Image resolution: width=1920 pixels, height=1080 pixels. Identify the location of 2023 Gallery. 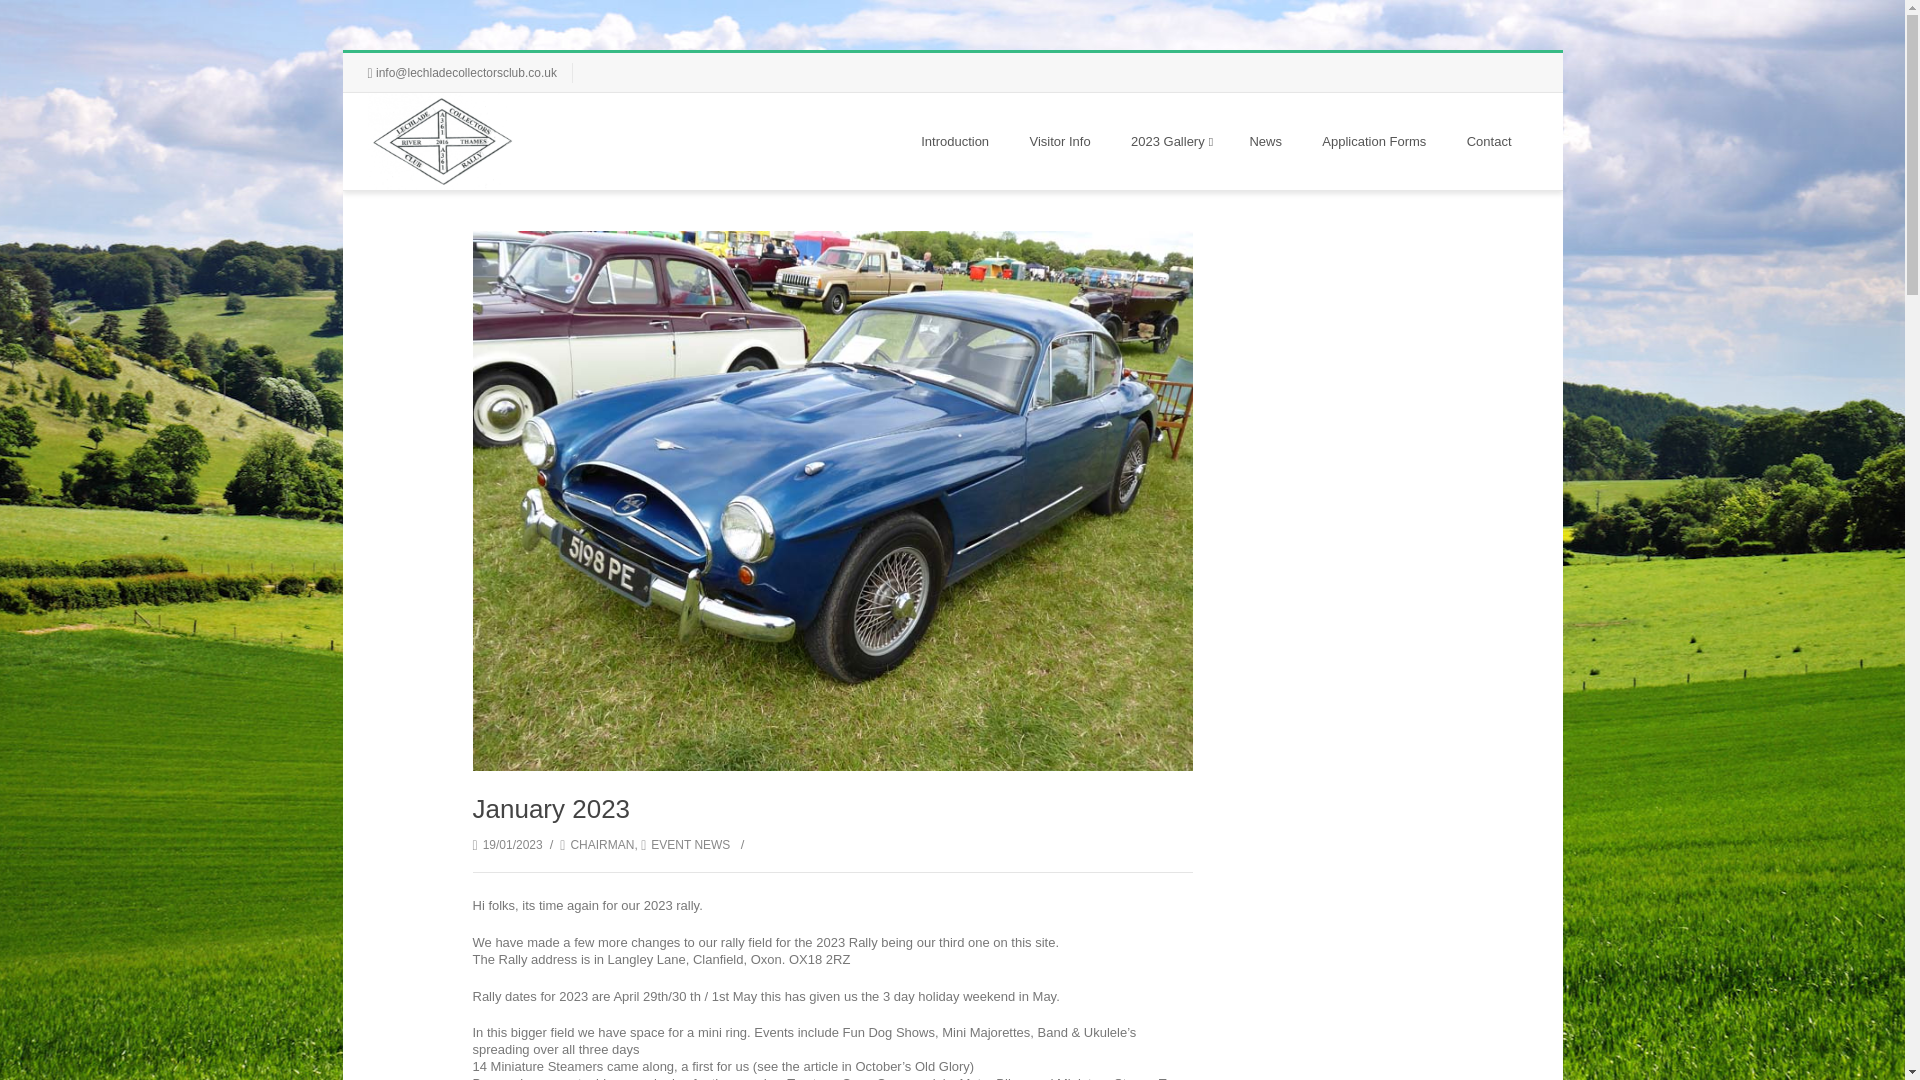
(1170, 141).